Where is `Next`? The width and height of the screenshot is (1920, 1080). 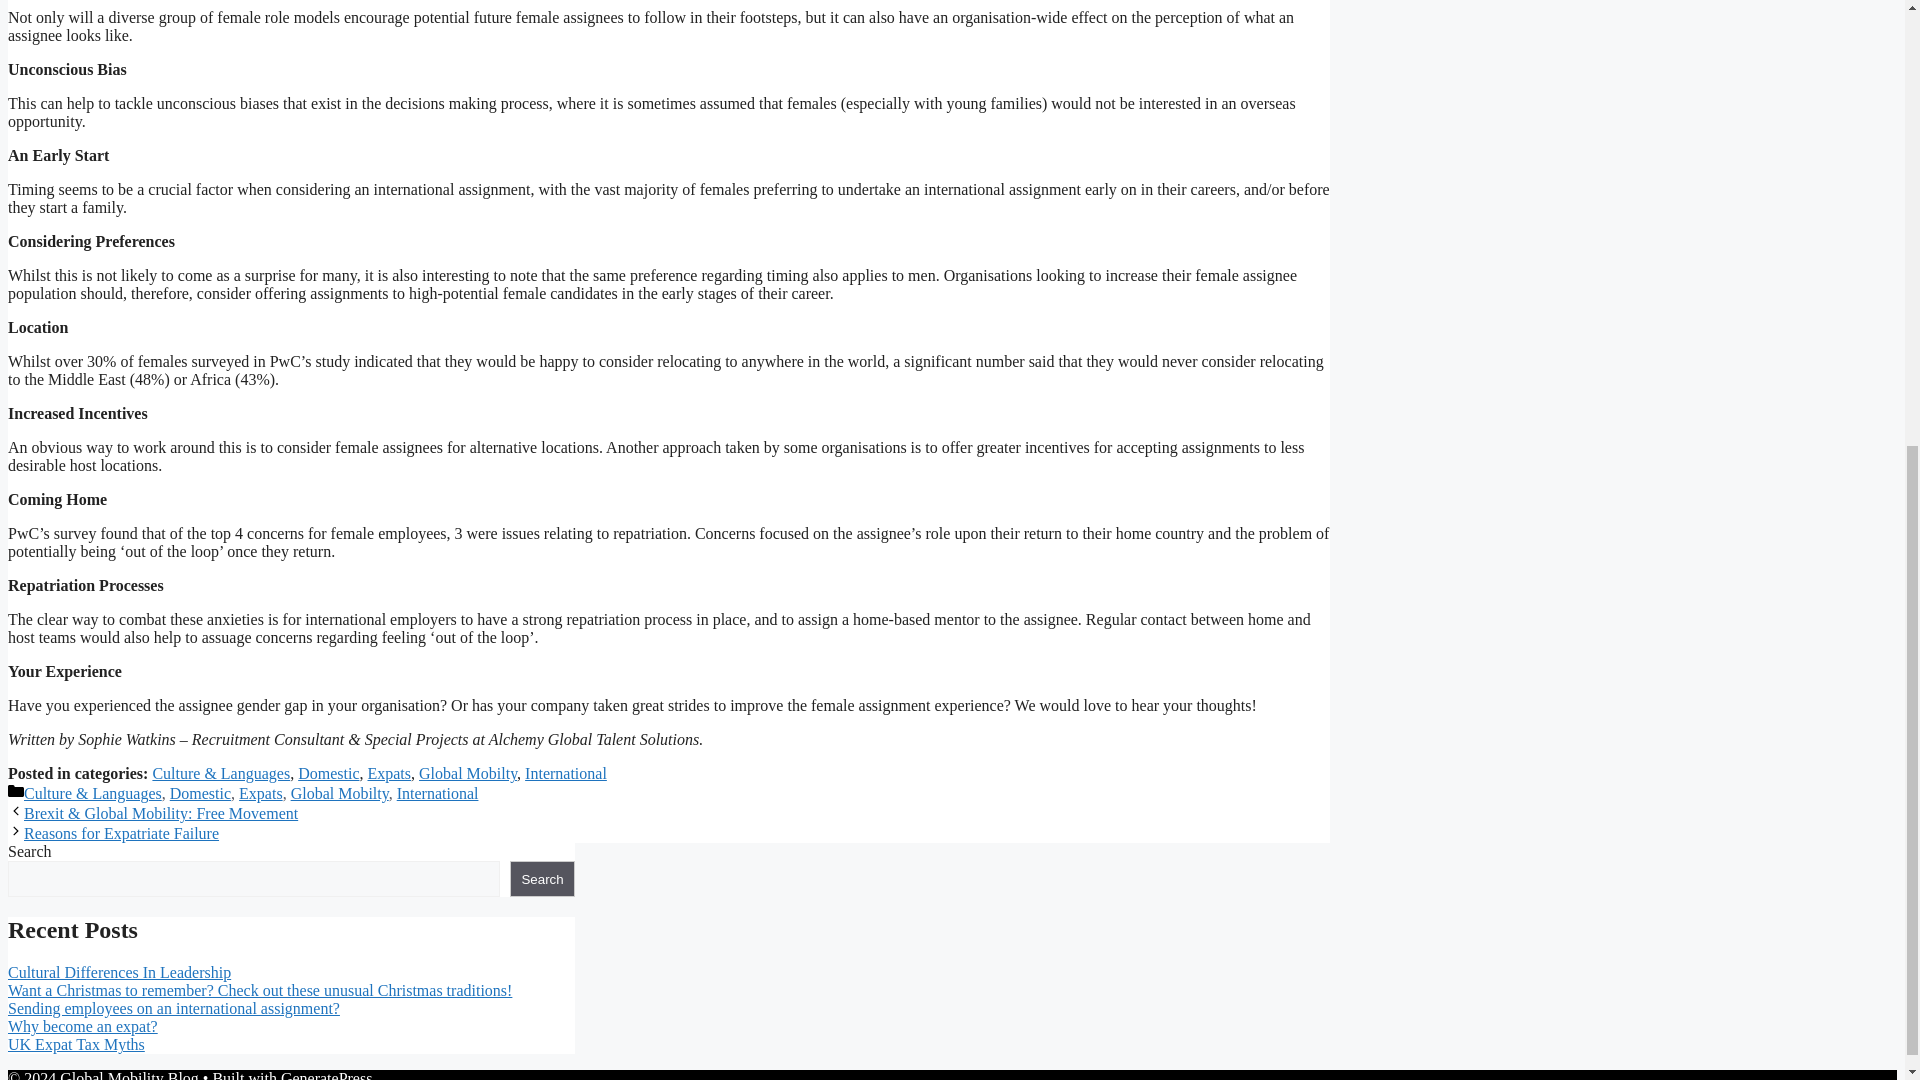 Next is located at coordinates (120, 834).